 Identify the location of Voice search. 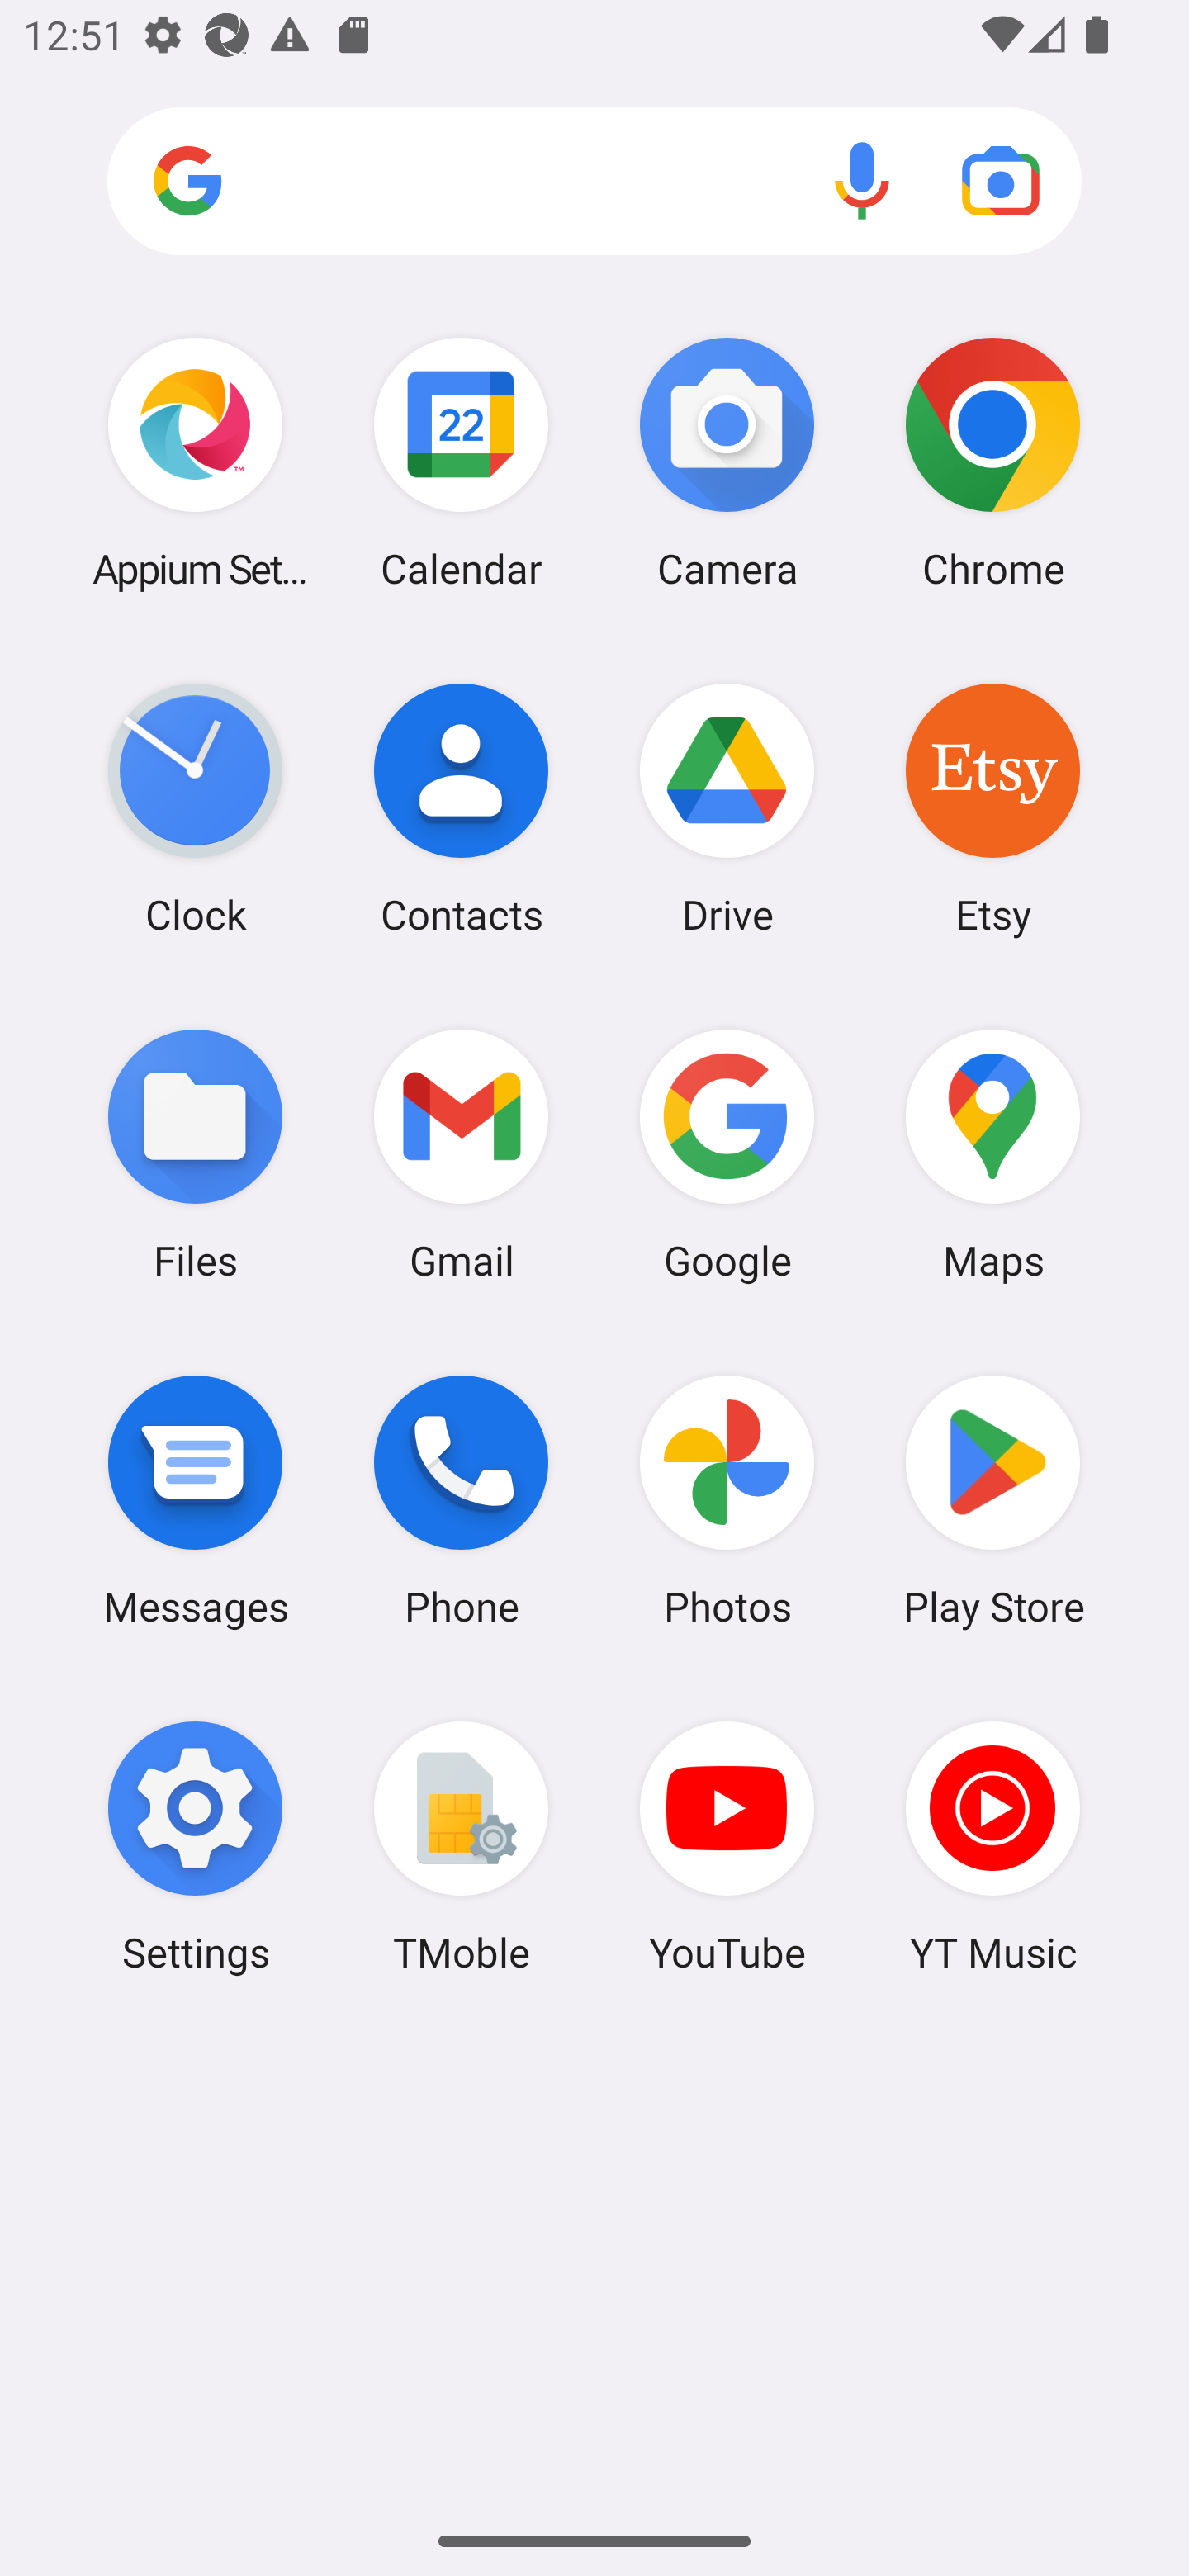
(862, 180).